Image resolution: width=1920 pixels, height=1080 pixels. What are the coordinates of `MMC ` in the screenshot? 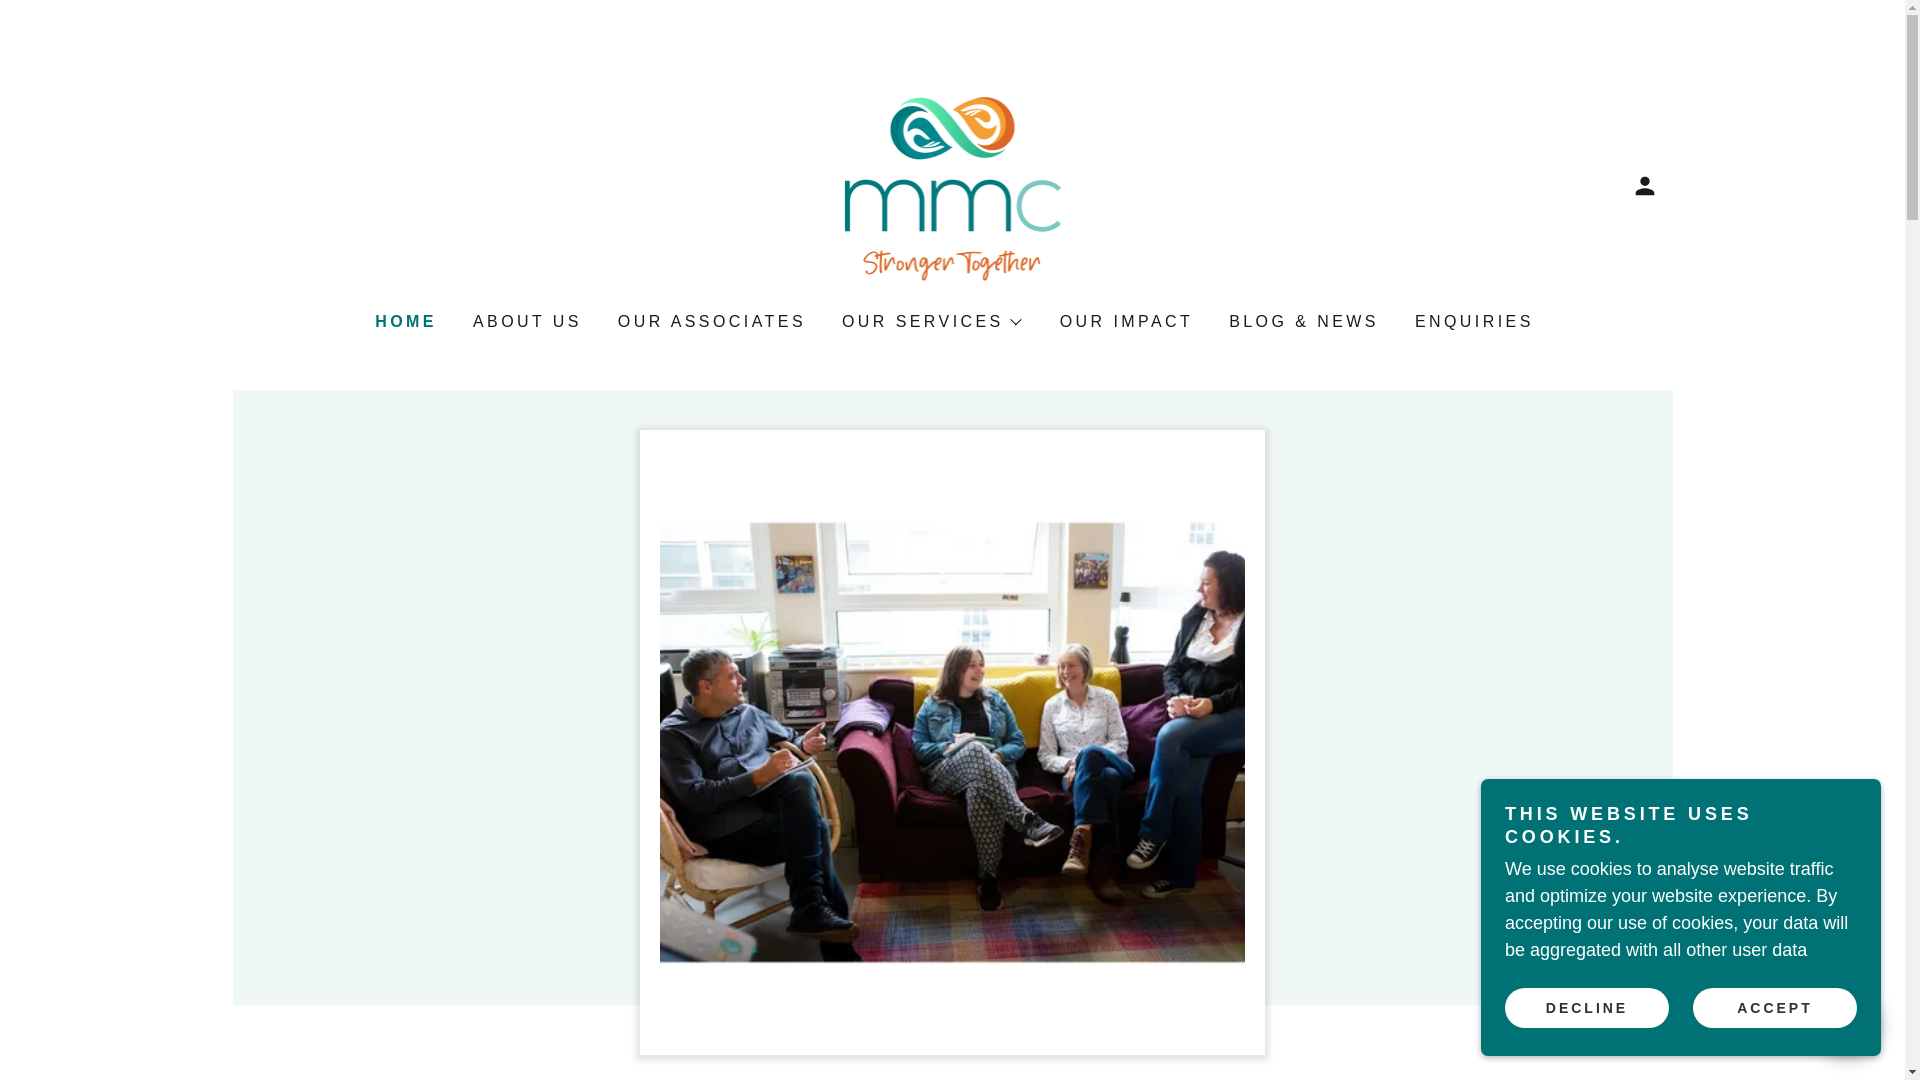 It's located at (953, 184).